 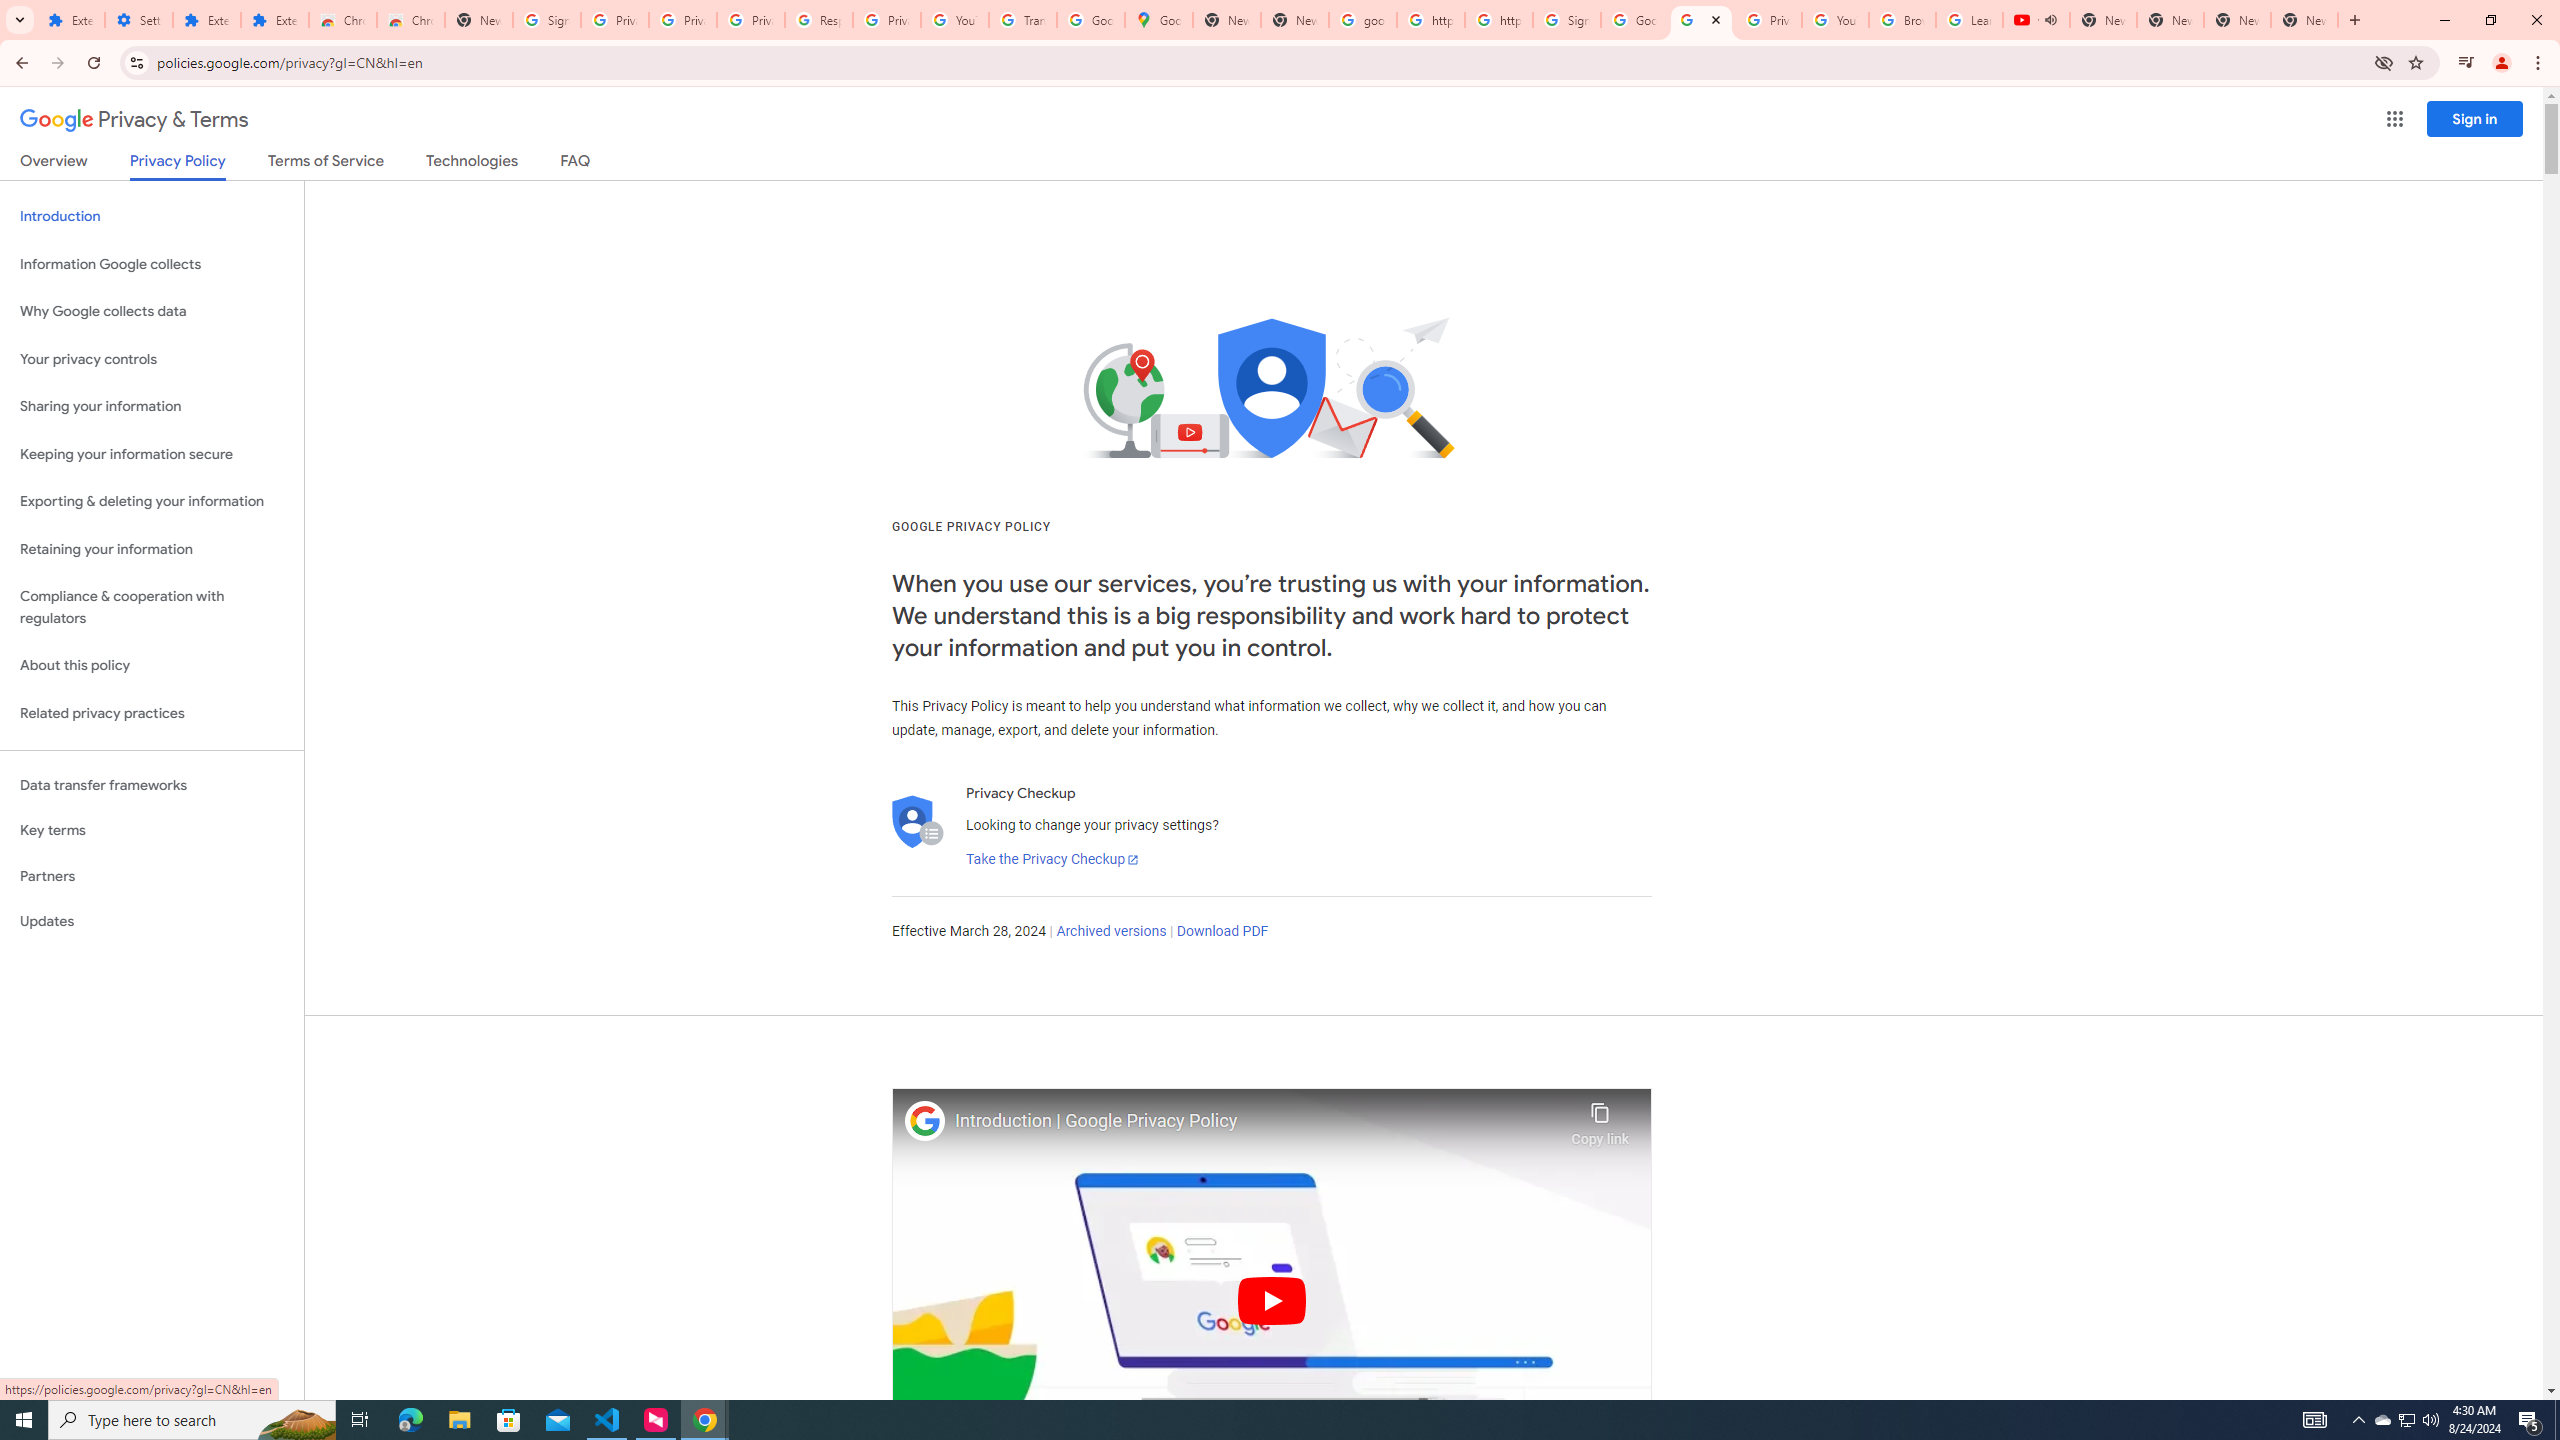 What do you see at coordinates (1258, 1121) in the screenshot?
I see `Introduction | Google Privacy Policy` at bounding box center [1258, 1121].